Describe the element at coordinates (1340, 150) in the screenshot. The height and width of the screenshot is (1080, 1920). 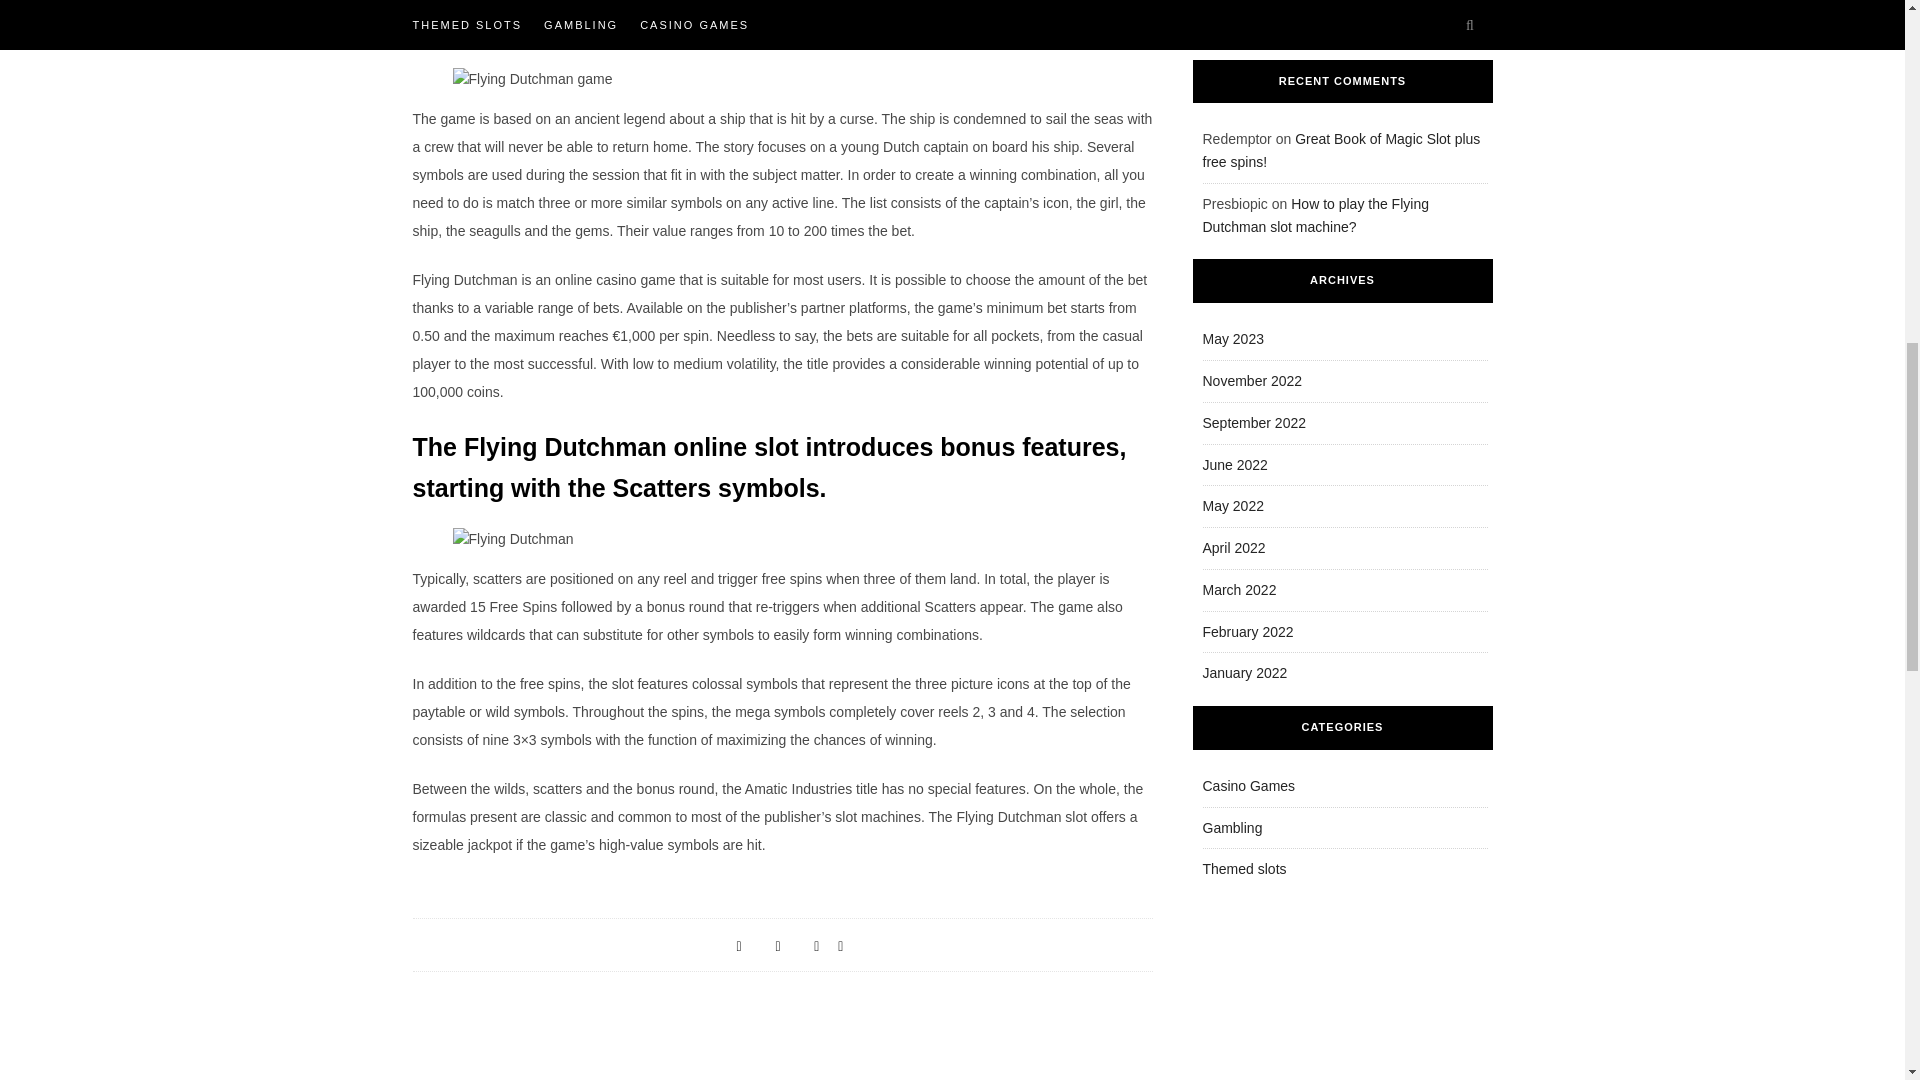
I see `Great Book of Magic Slot plus free spins!` at that location.